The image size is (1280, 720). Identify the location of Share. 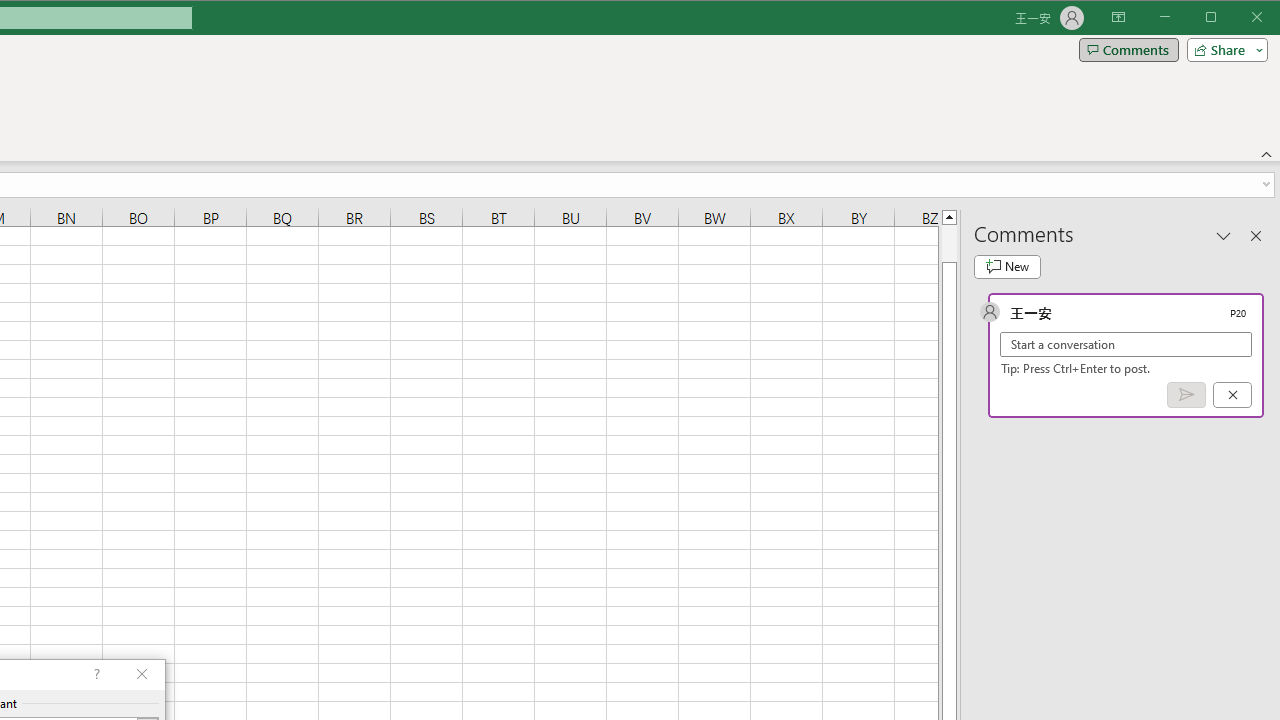
(1223, 50).